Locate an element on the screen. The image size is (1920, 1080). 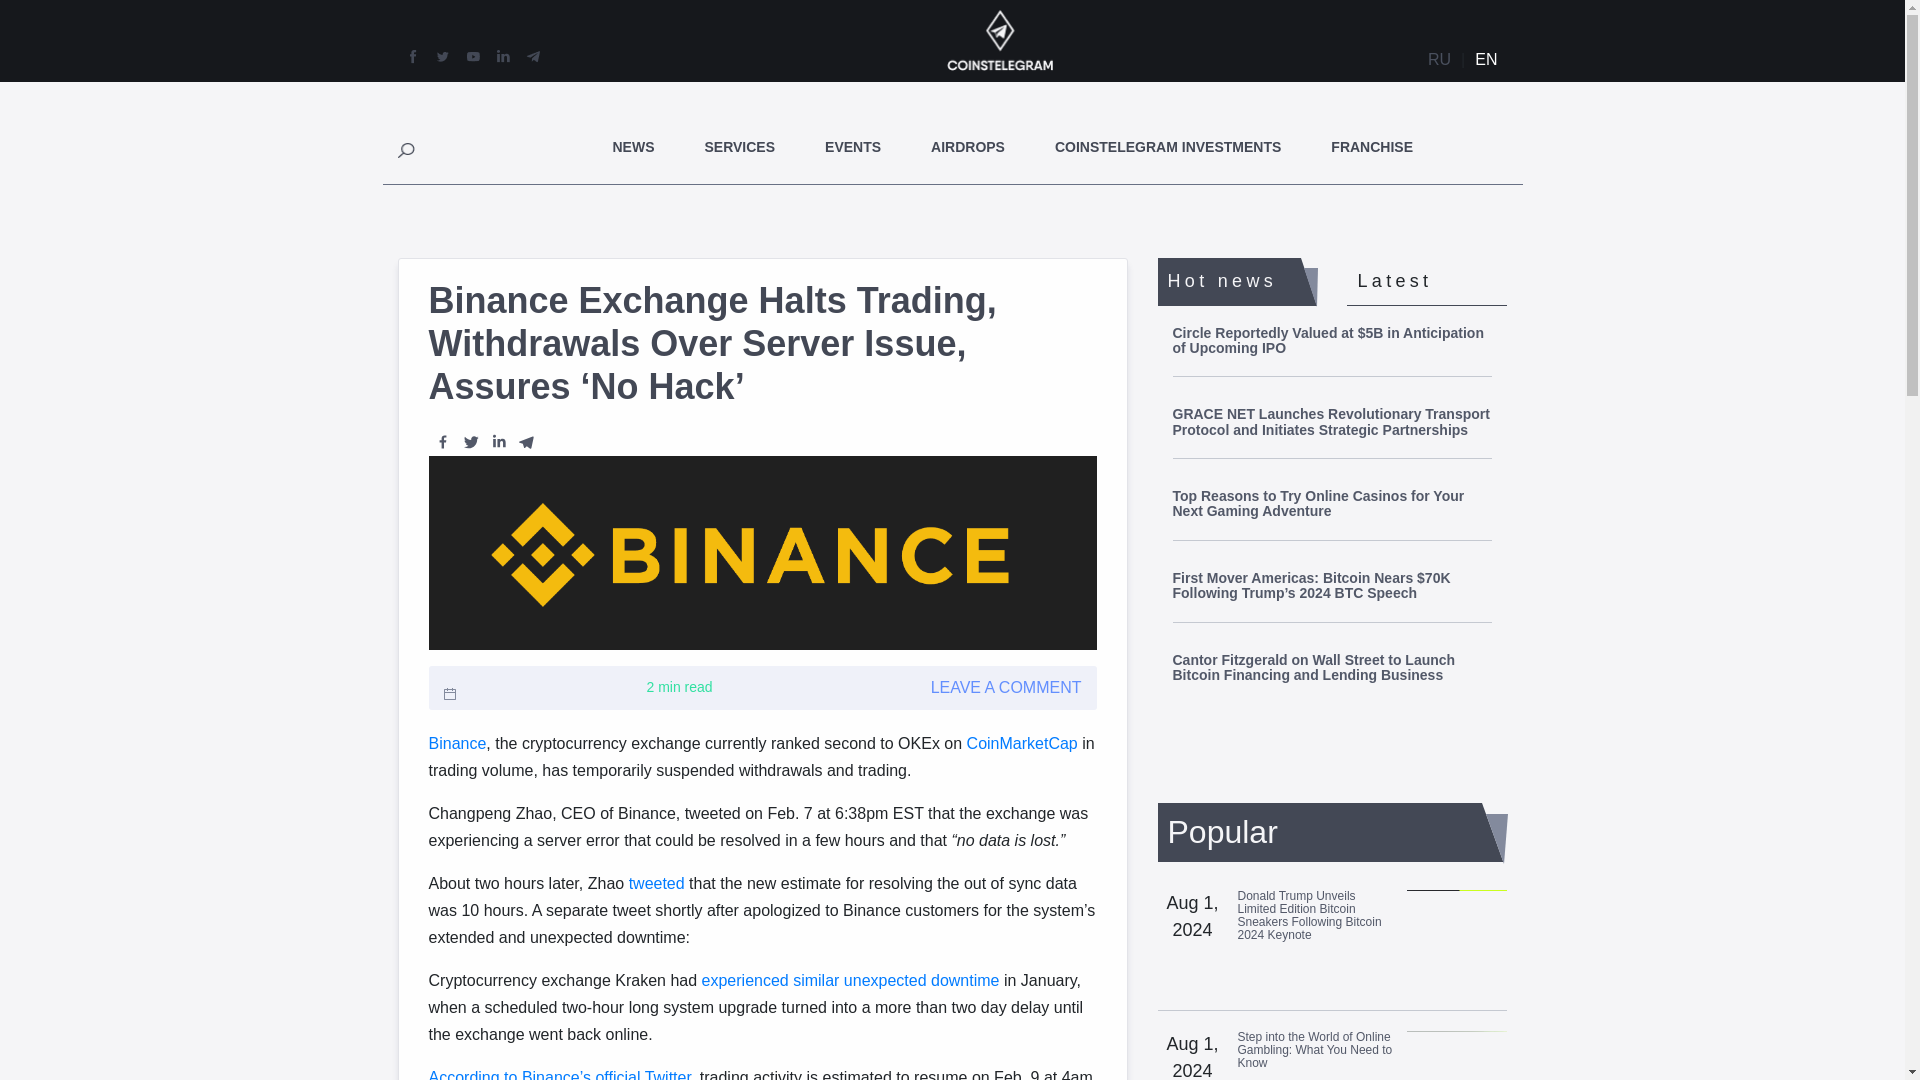
EVENTS is located at coordinates (853, 146).